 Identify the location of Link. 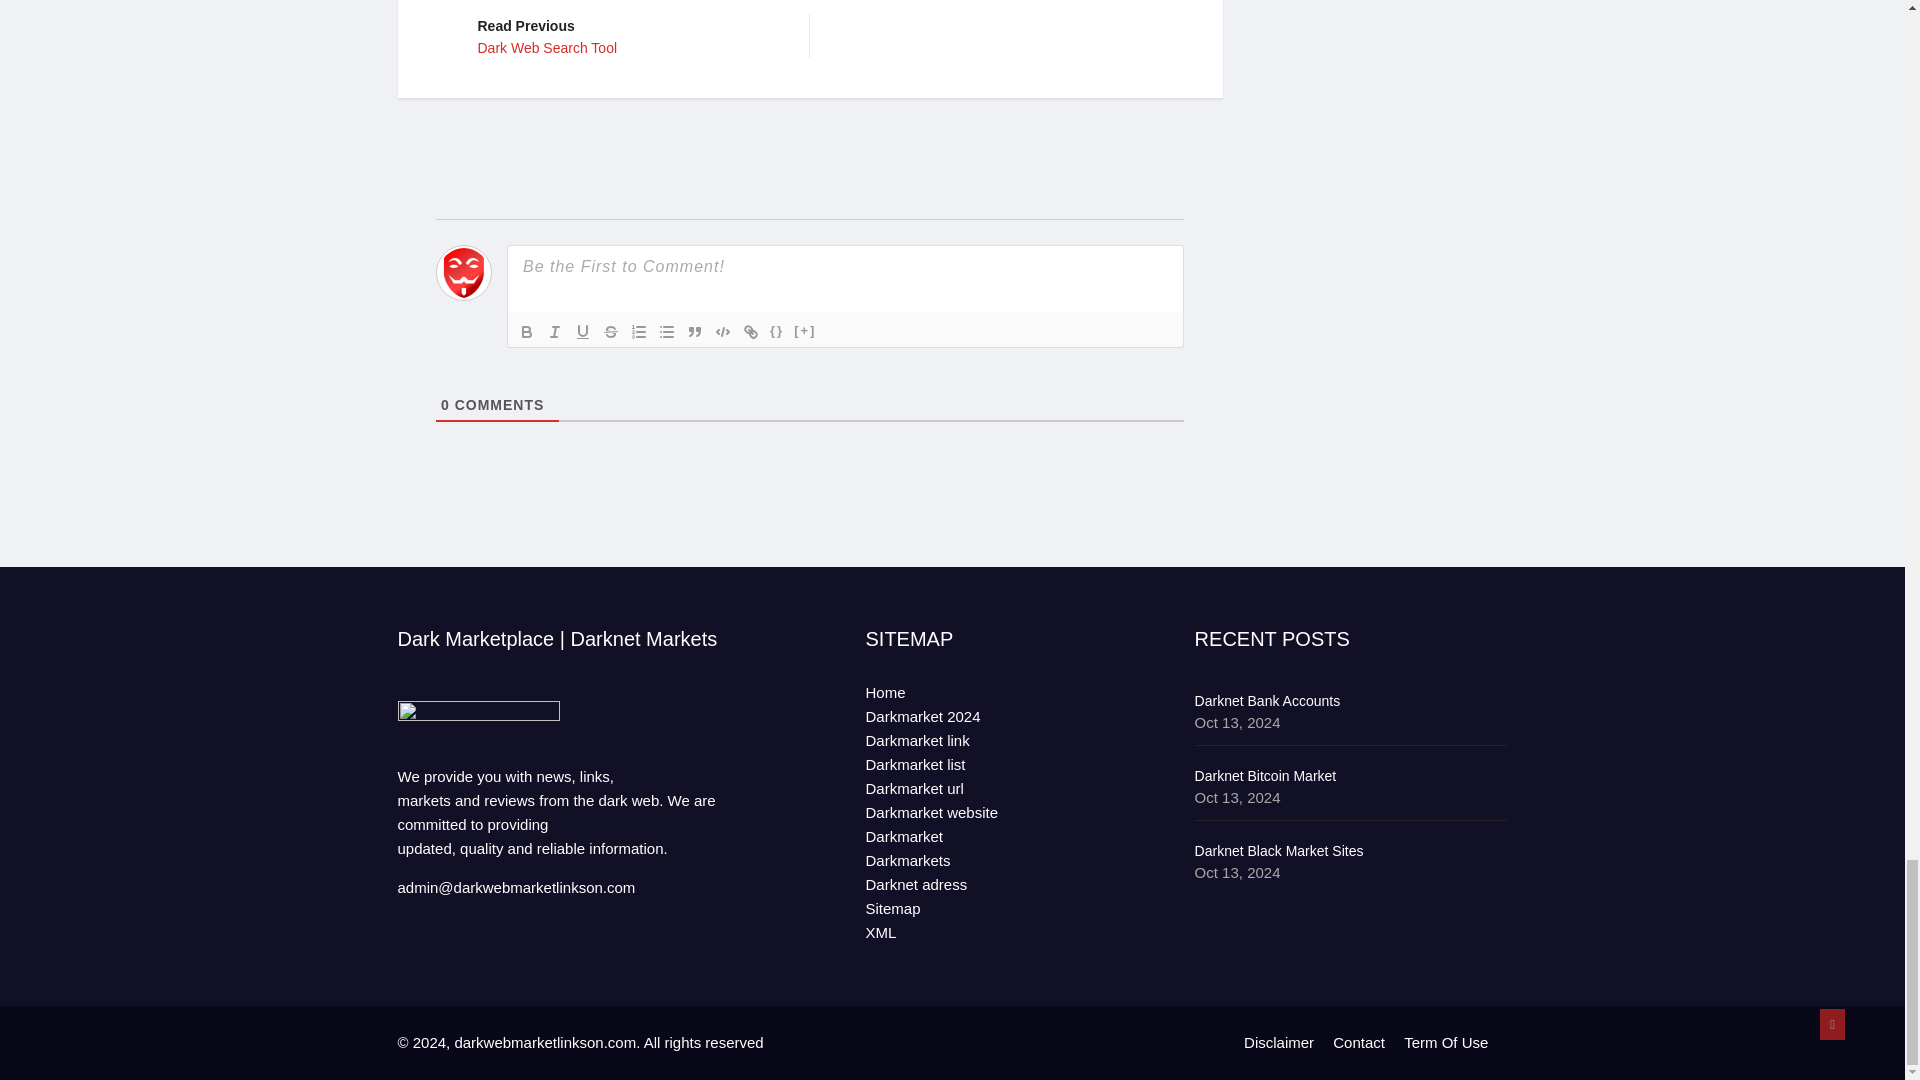
(776, 332).